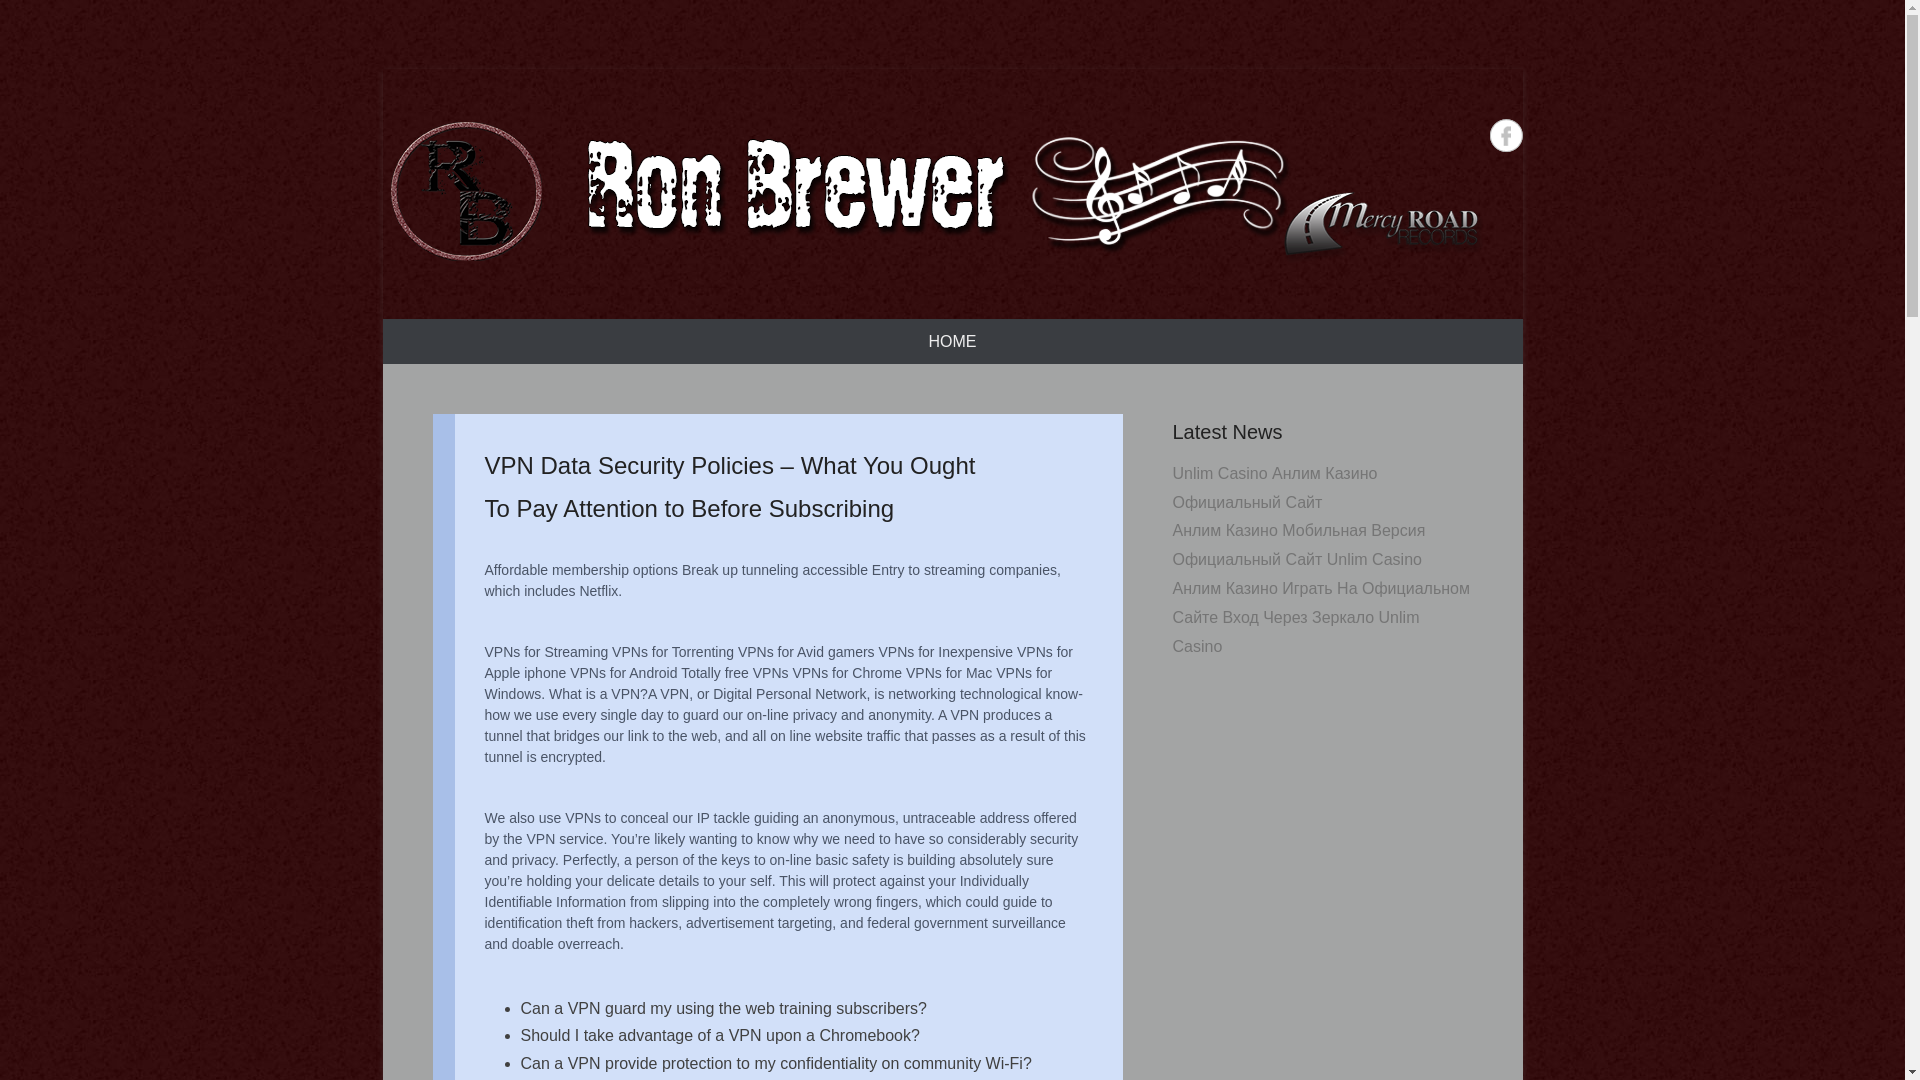 The width and height of the screenshot is (1920, 1080). Describe the element at coordinates (952, 340) in the screenshot. I see `HOME` at that location.